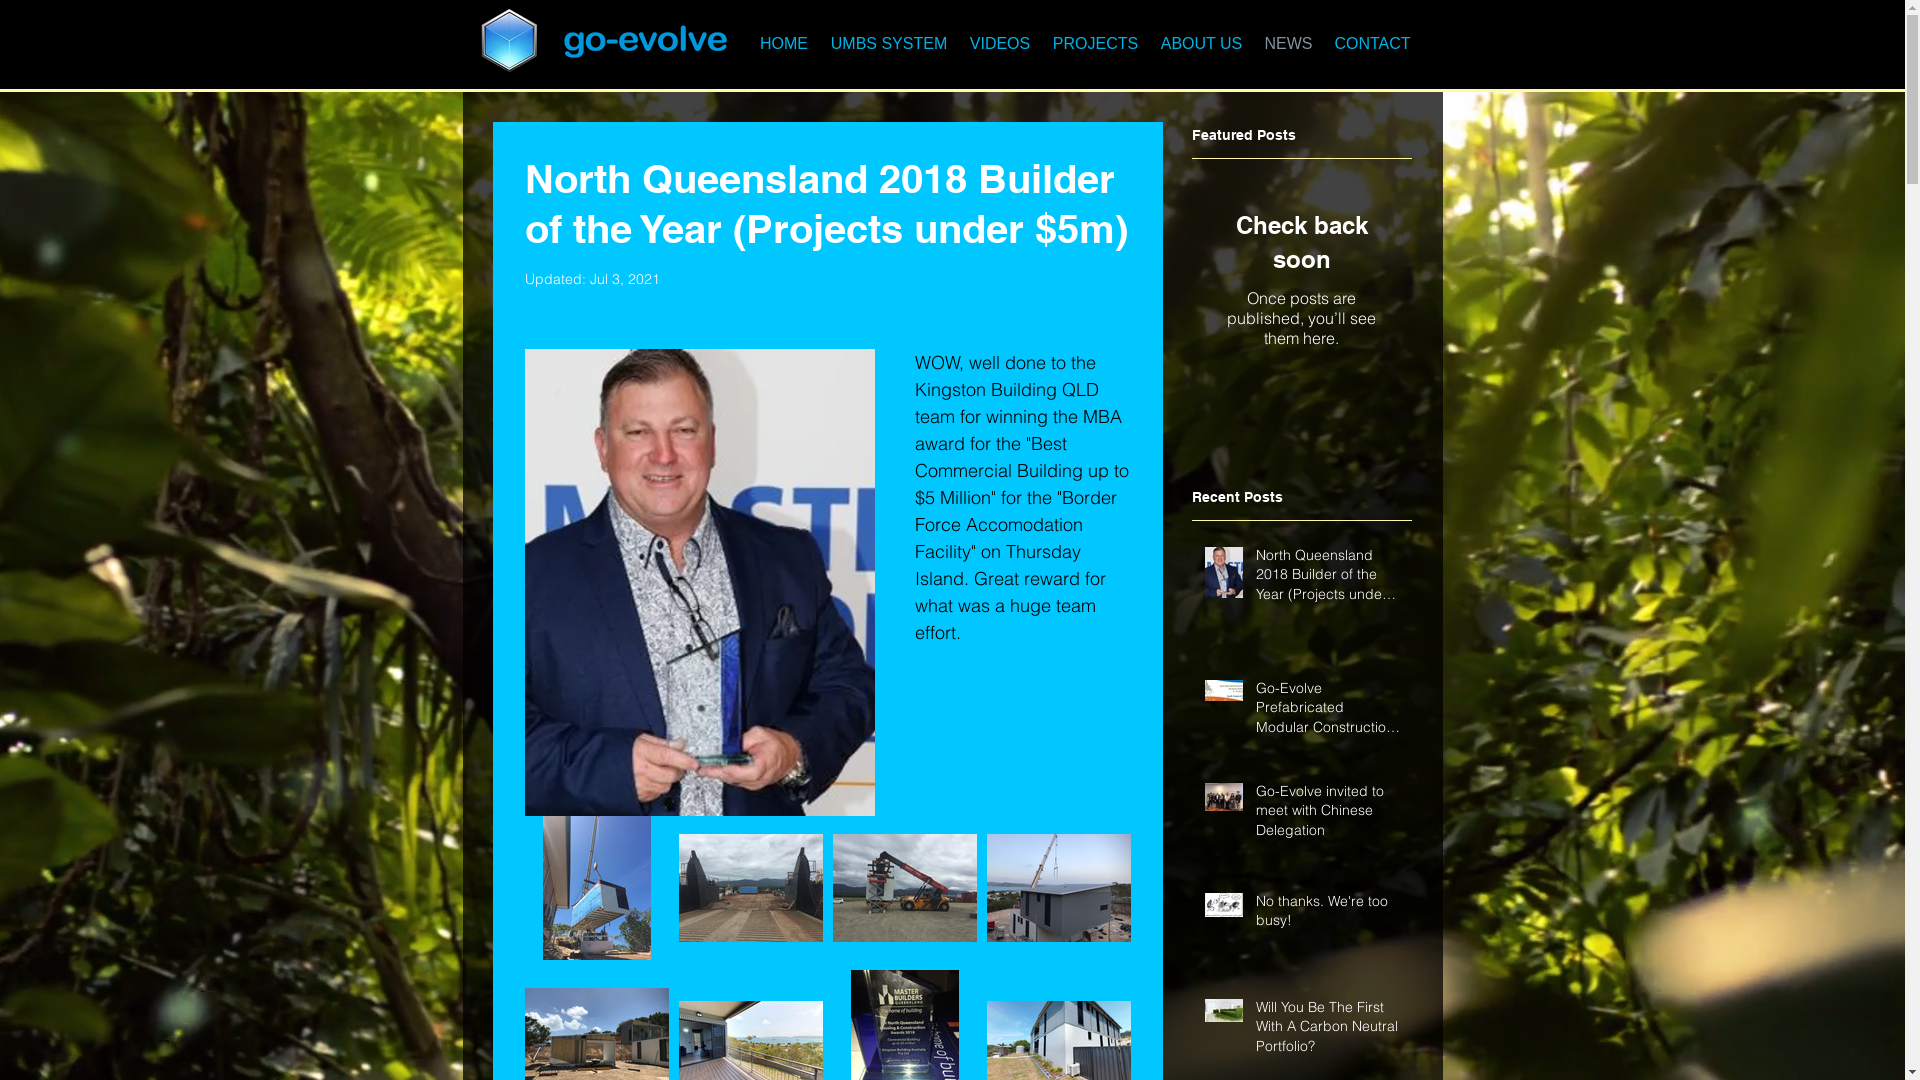 The height and width of the screenshot is (1080, 1920). I want to click on NEWS, so click(1289, 44).